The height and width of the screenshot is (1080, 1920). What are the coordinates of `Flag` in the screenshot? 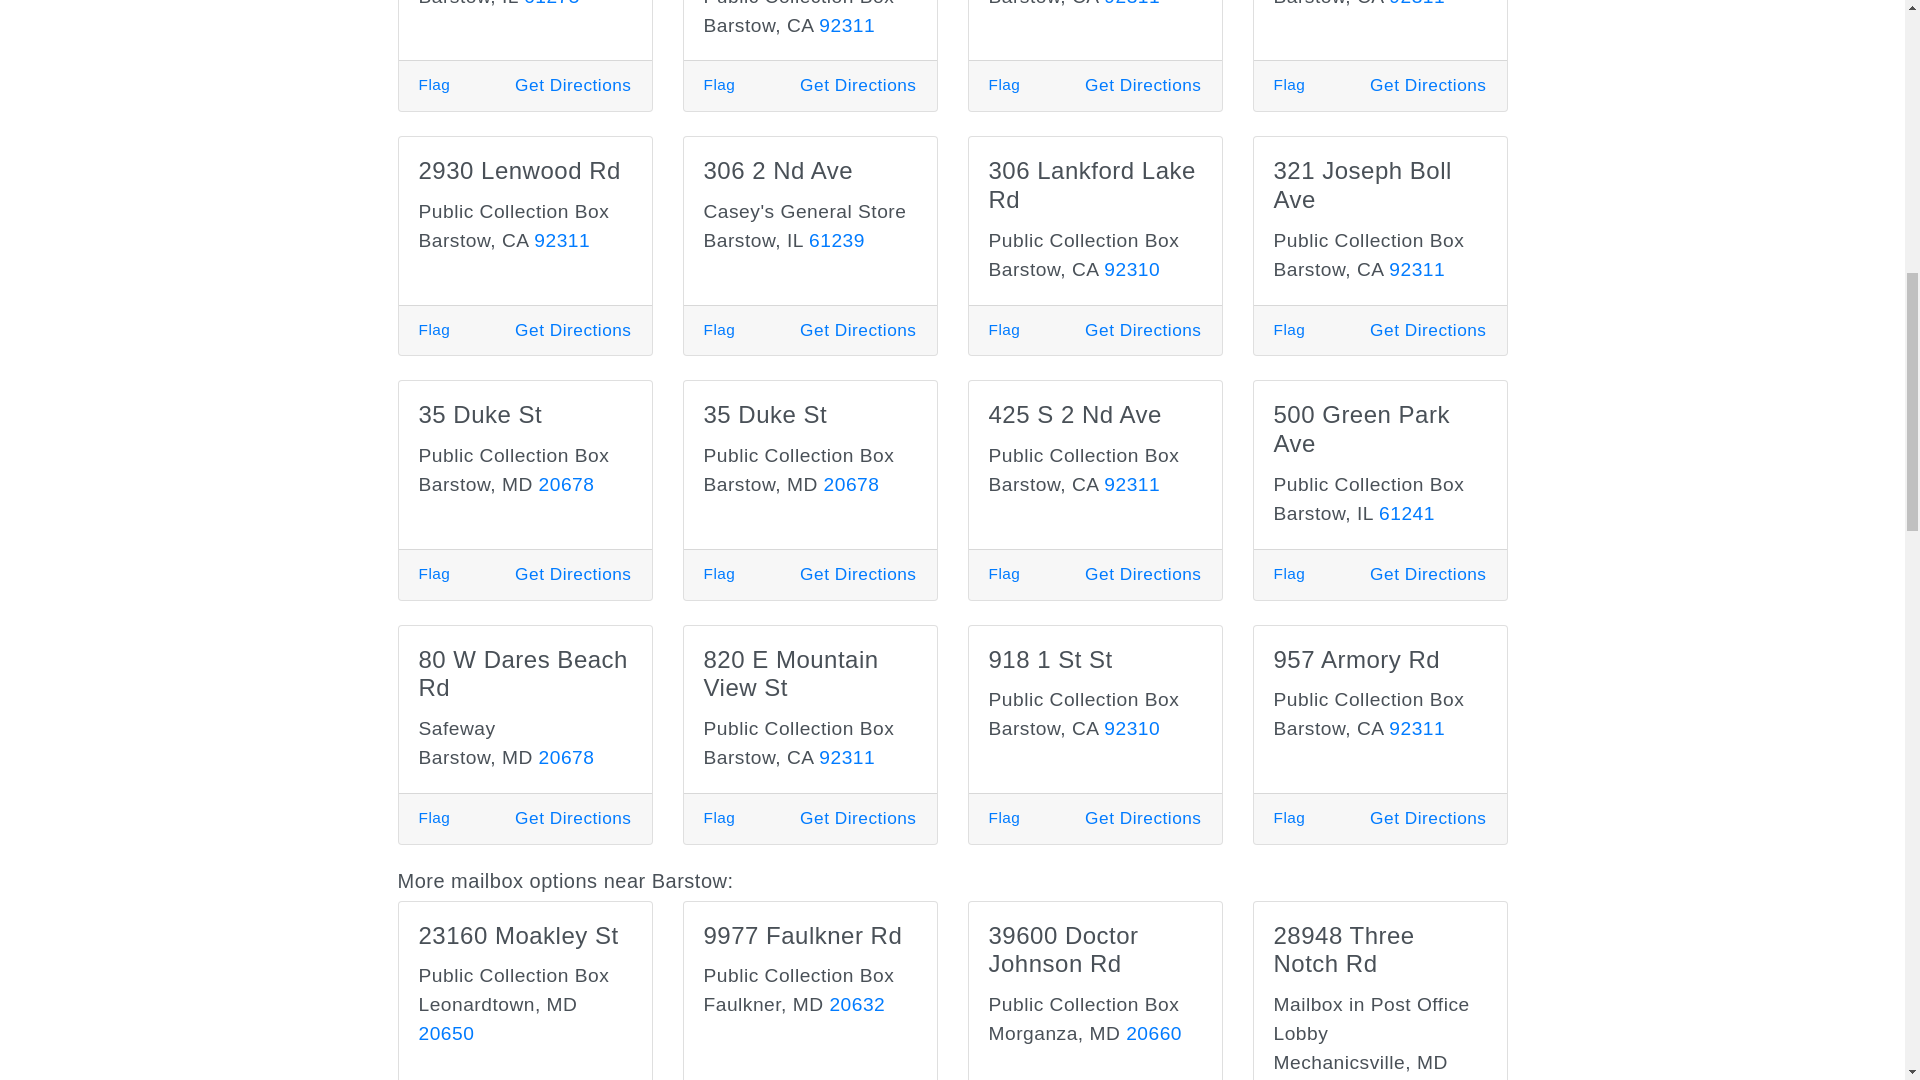 It's located at (1290, 84).